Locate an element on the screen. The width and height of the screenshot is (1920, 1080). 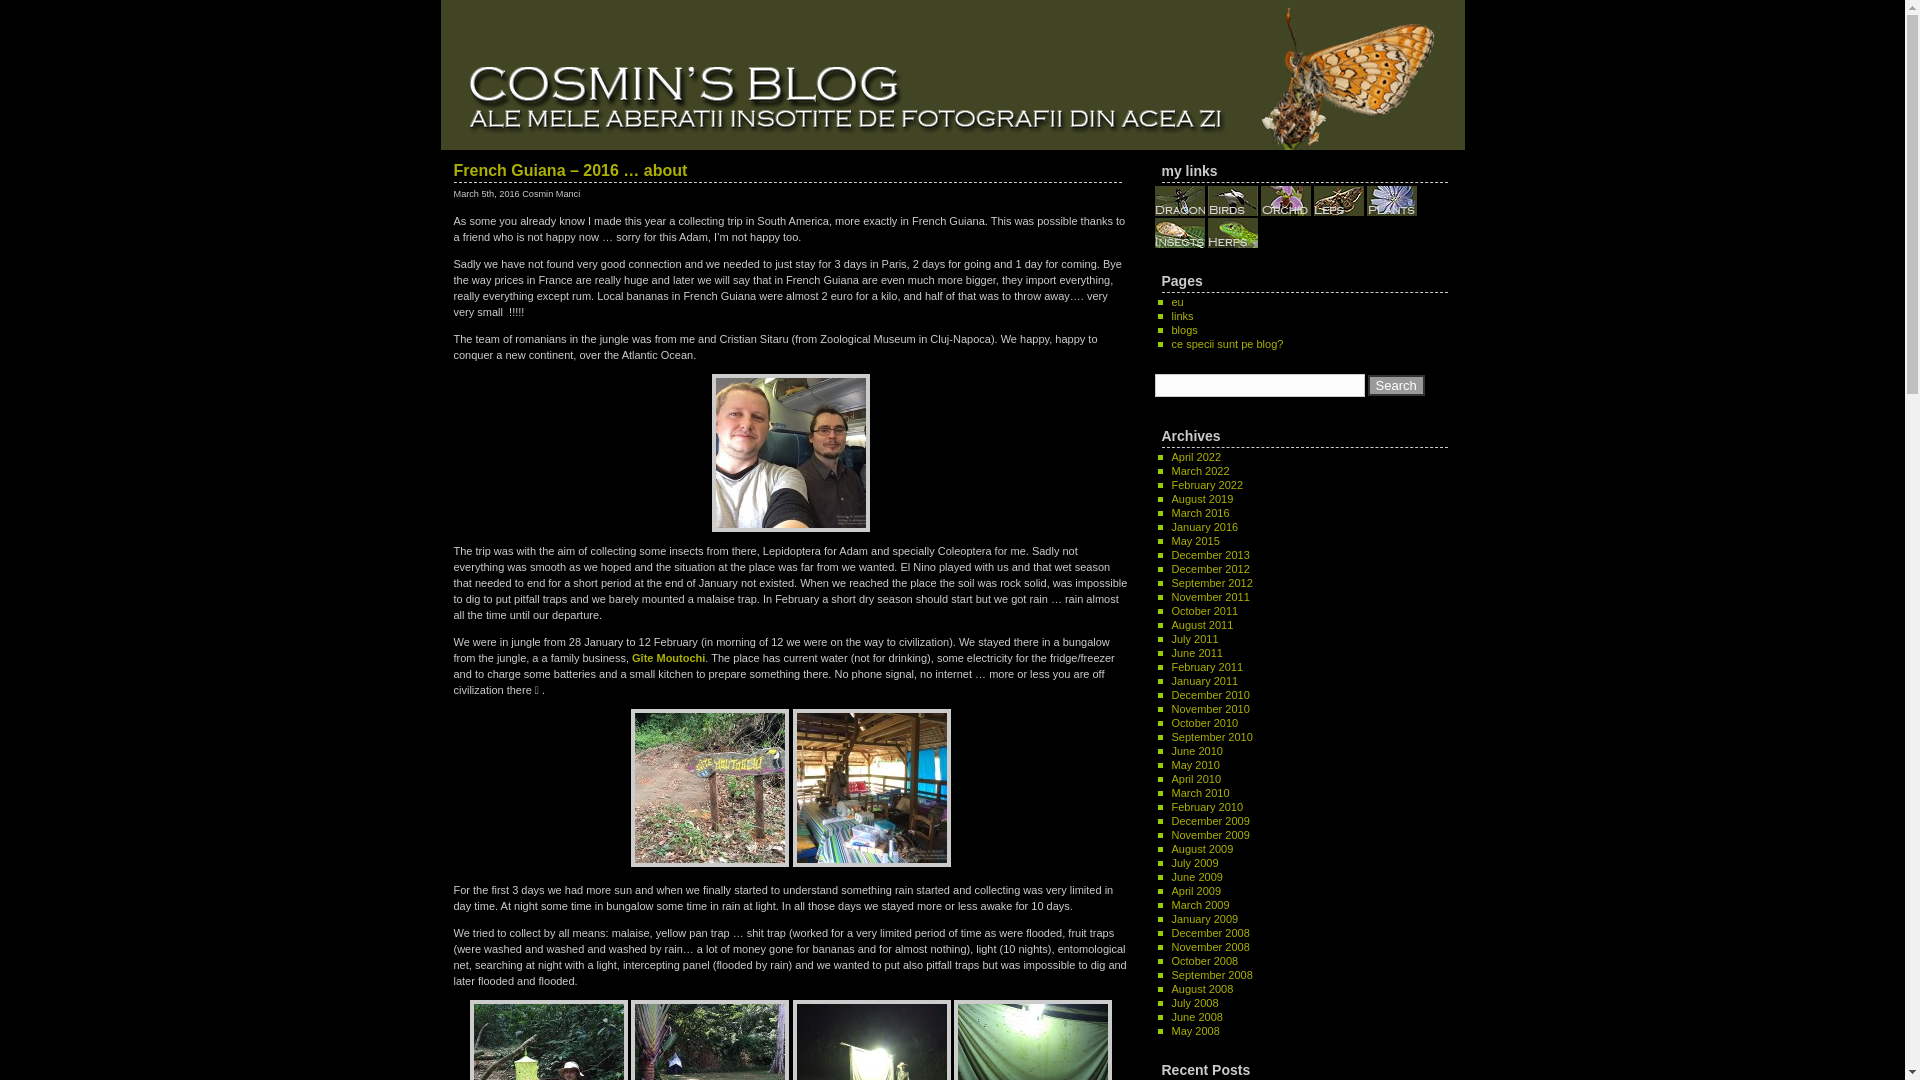
herps is located at coordinates (1232, 233).